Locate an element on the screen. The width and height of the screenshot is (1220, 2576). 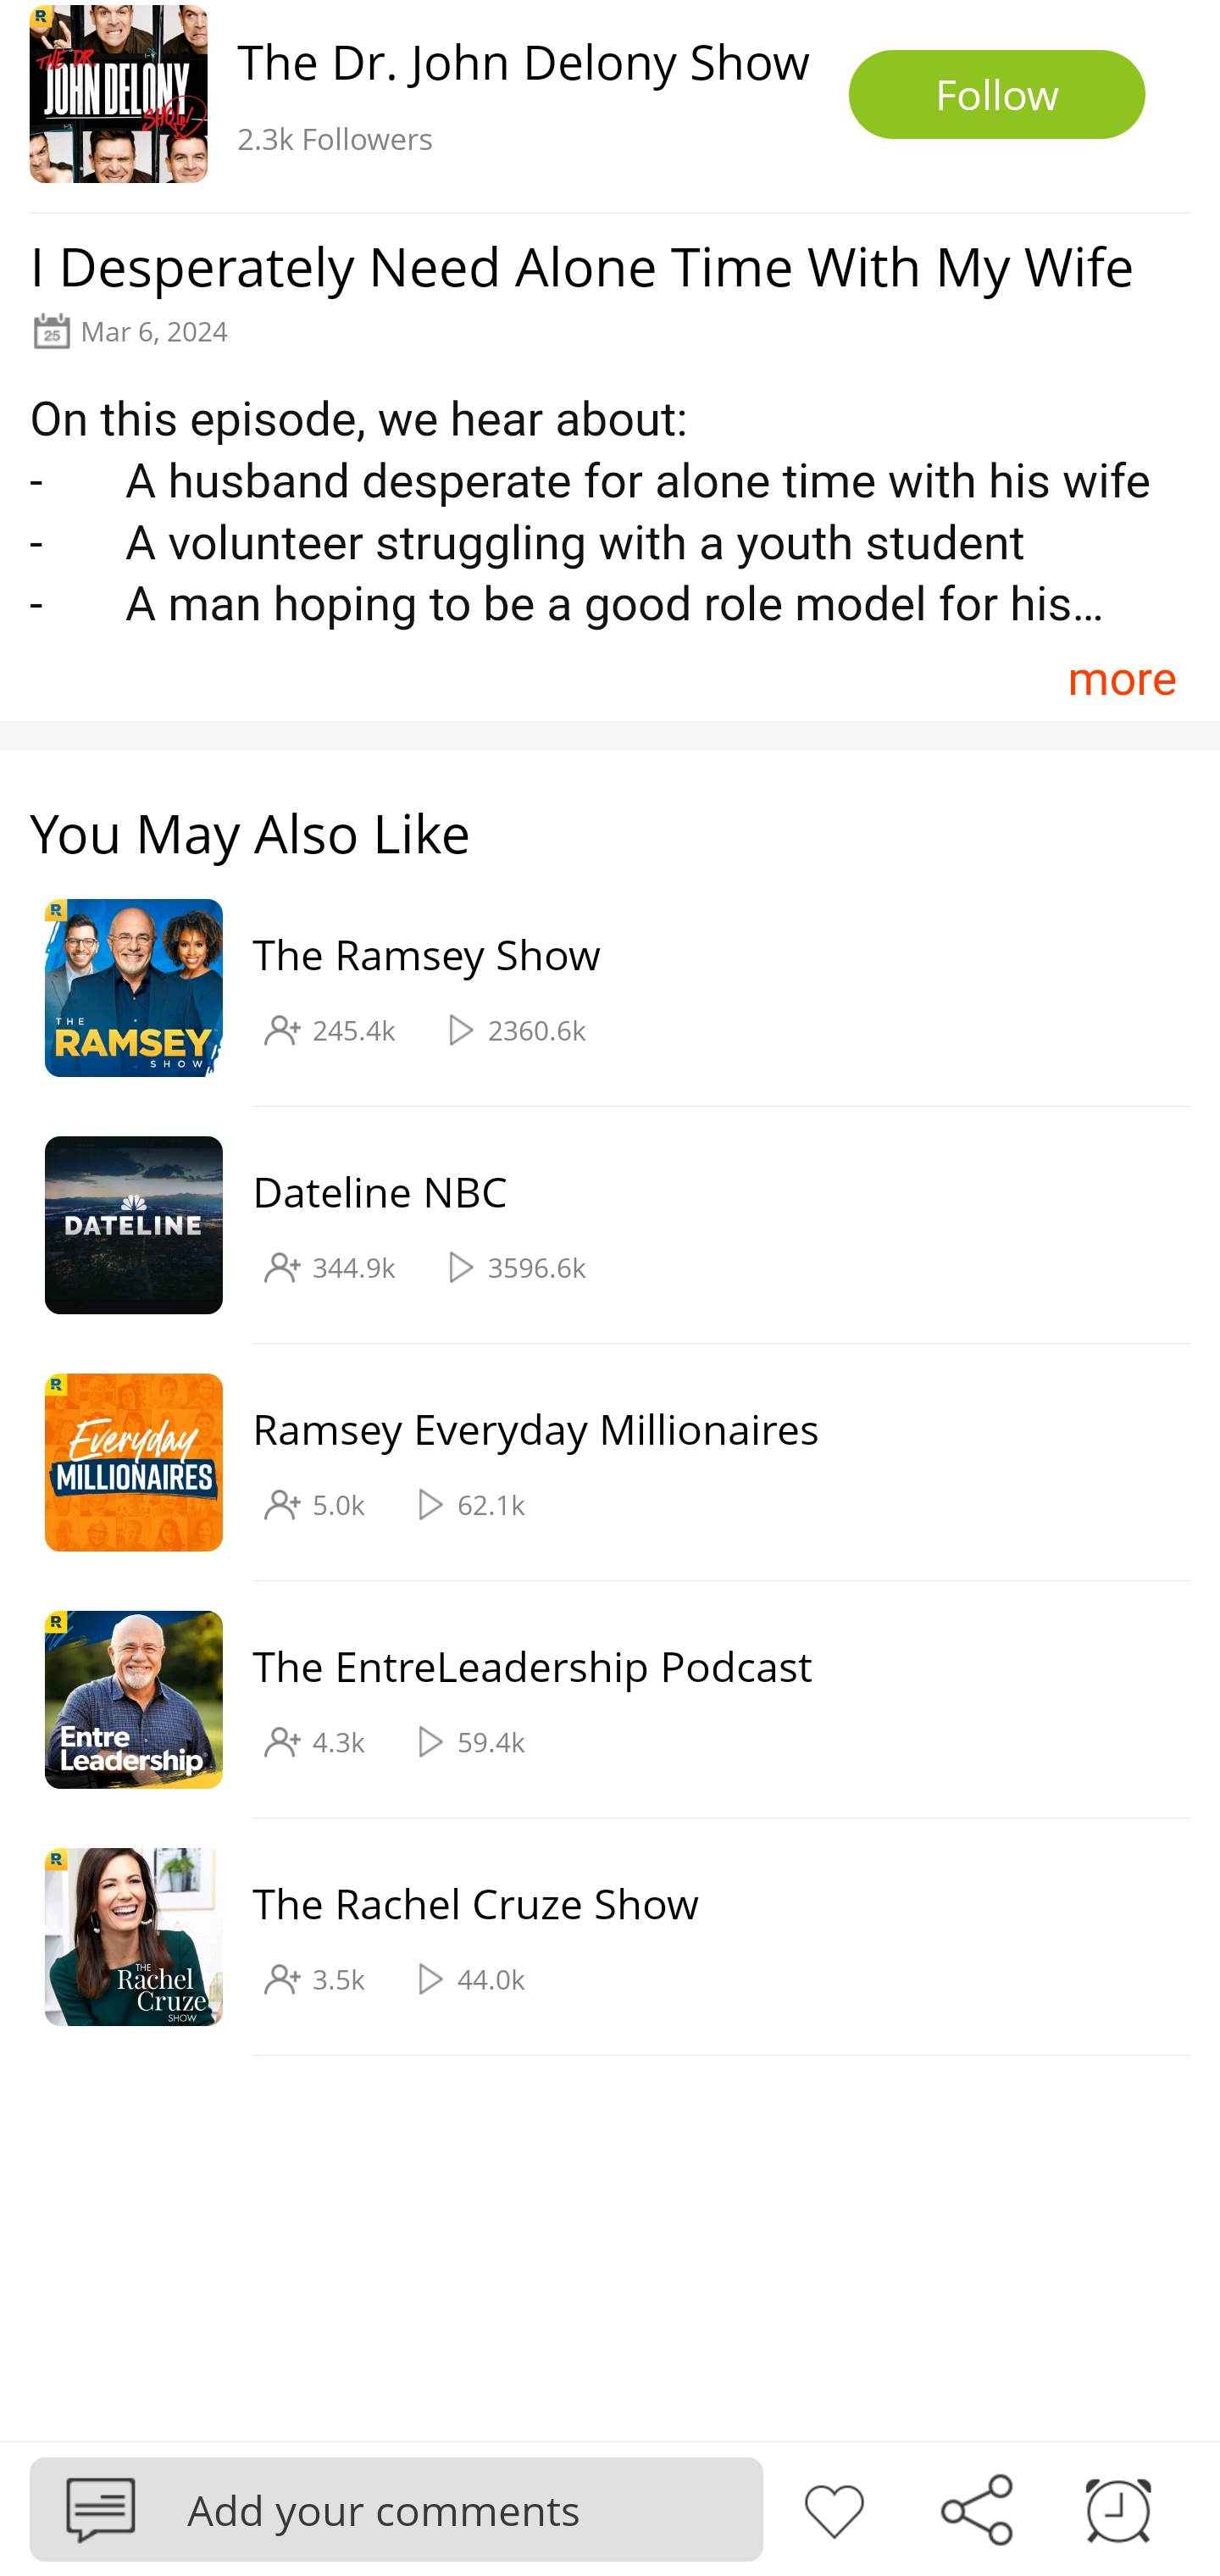
The Rachel Cruze Show 3.5k 44.0k is located at coordinates (595, 1937).